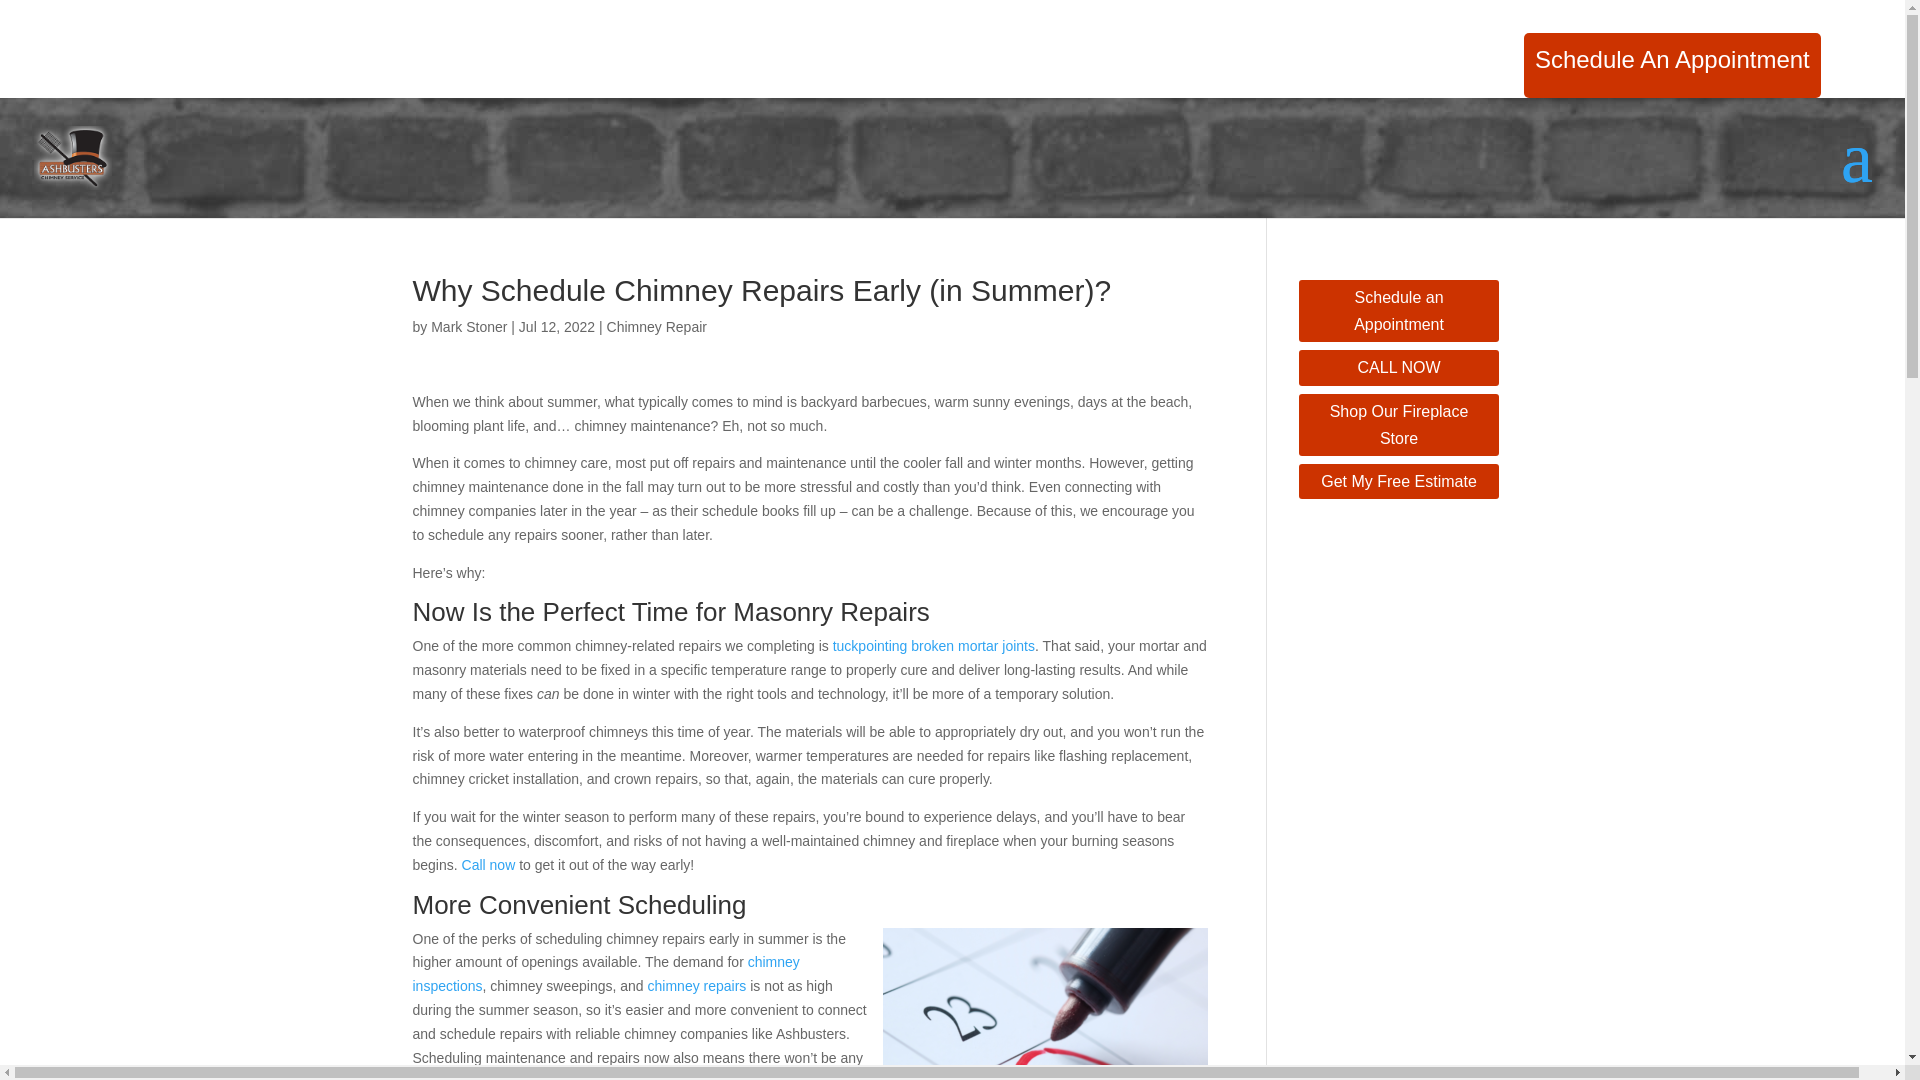 Image resolution: width=1920 pixels, height=1080 pixels. Describe the element at coordinates (656, 326) in the screenshot. I see `Chimney Repair` at that location.